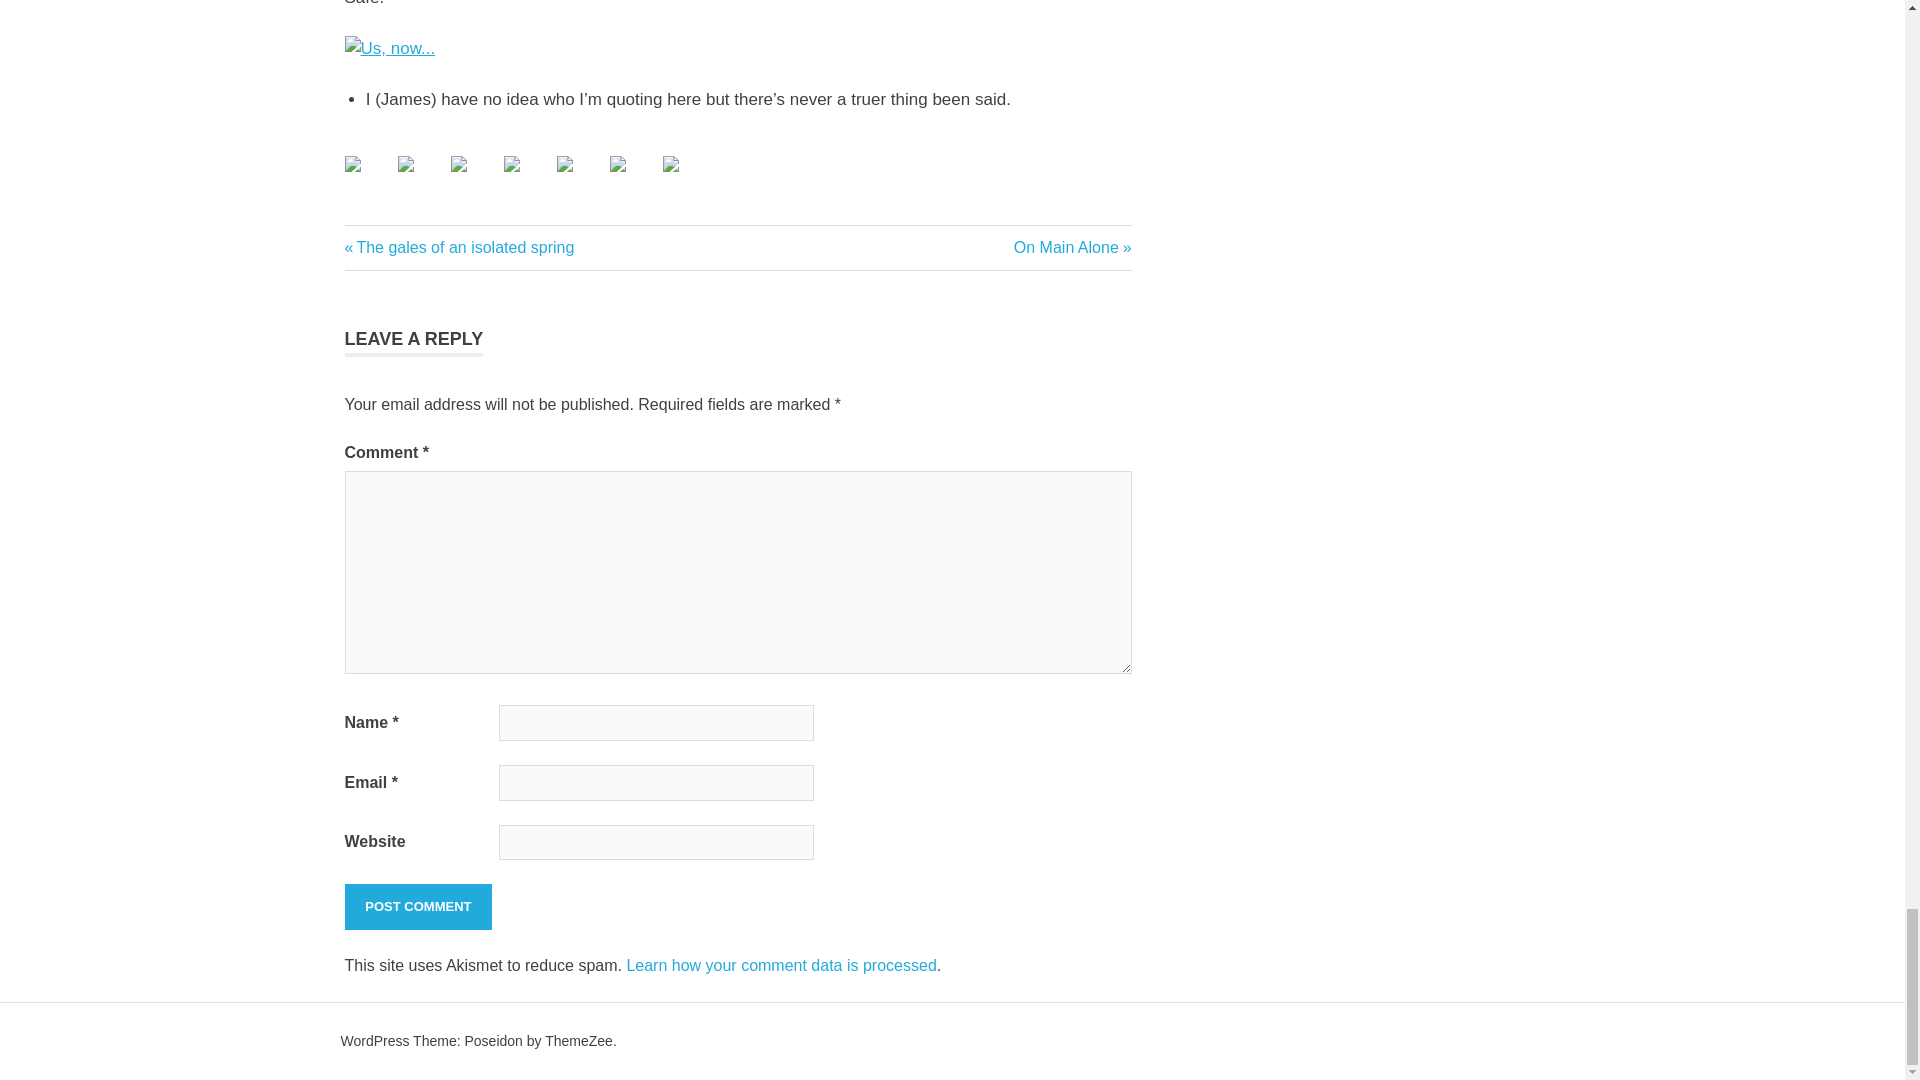 The width and height of the screenshot is (1920, 1080). I want to click on Share on tumblr, so click(512, 163).